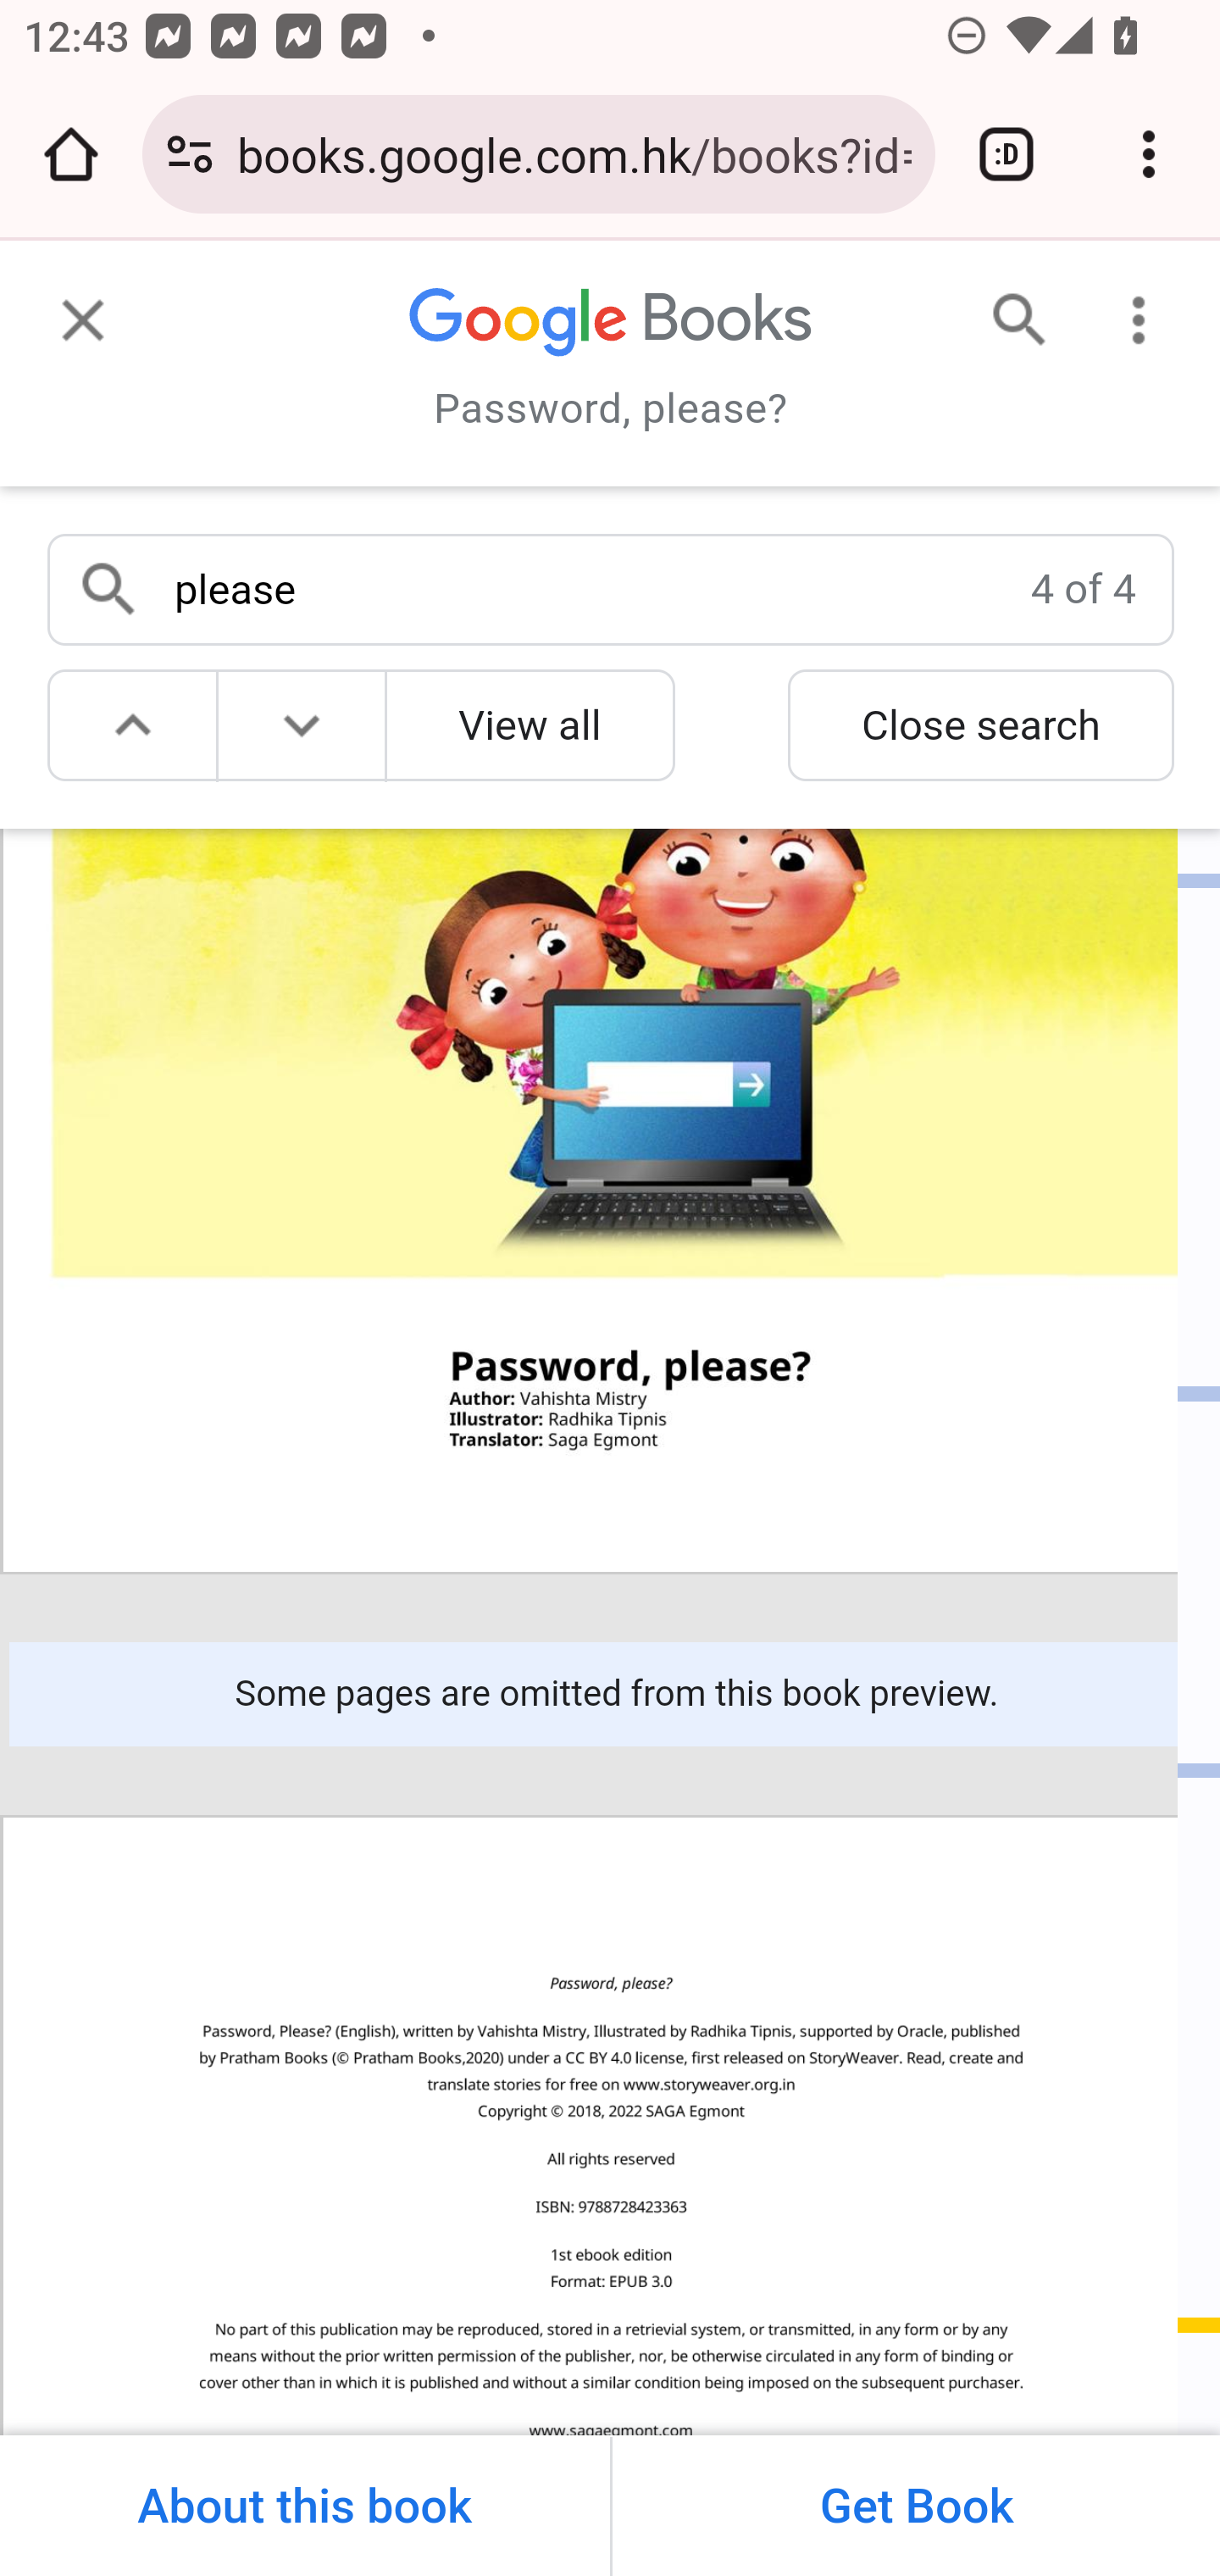 The image size is (1220, 2576). I want to click on Switch or close tabs, so click(1006, 154).